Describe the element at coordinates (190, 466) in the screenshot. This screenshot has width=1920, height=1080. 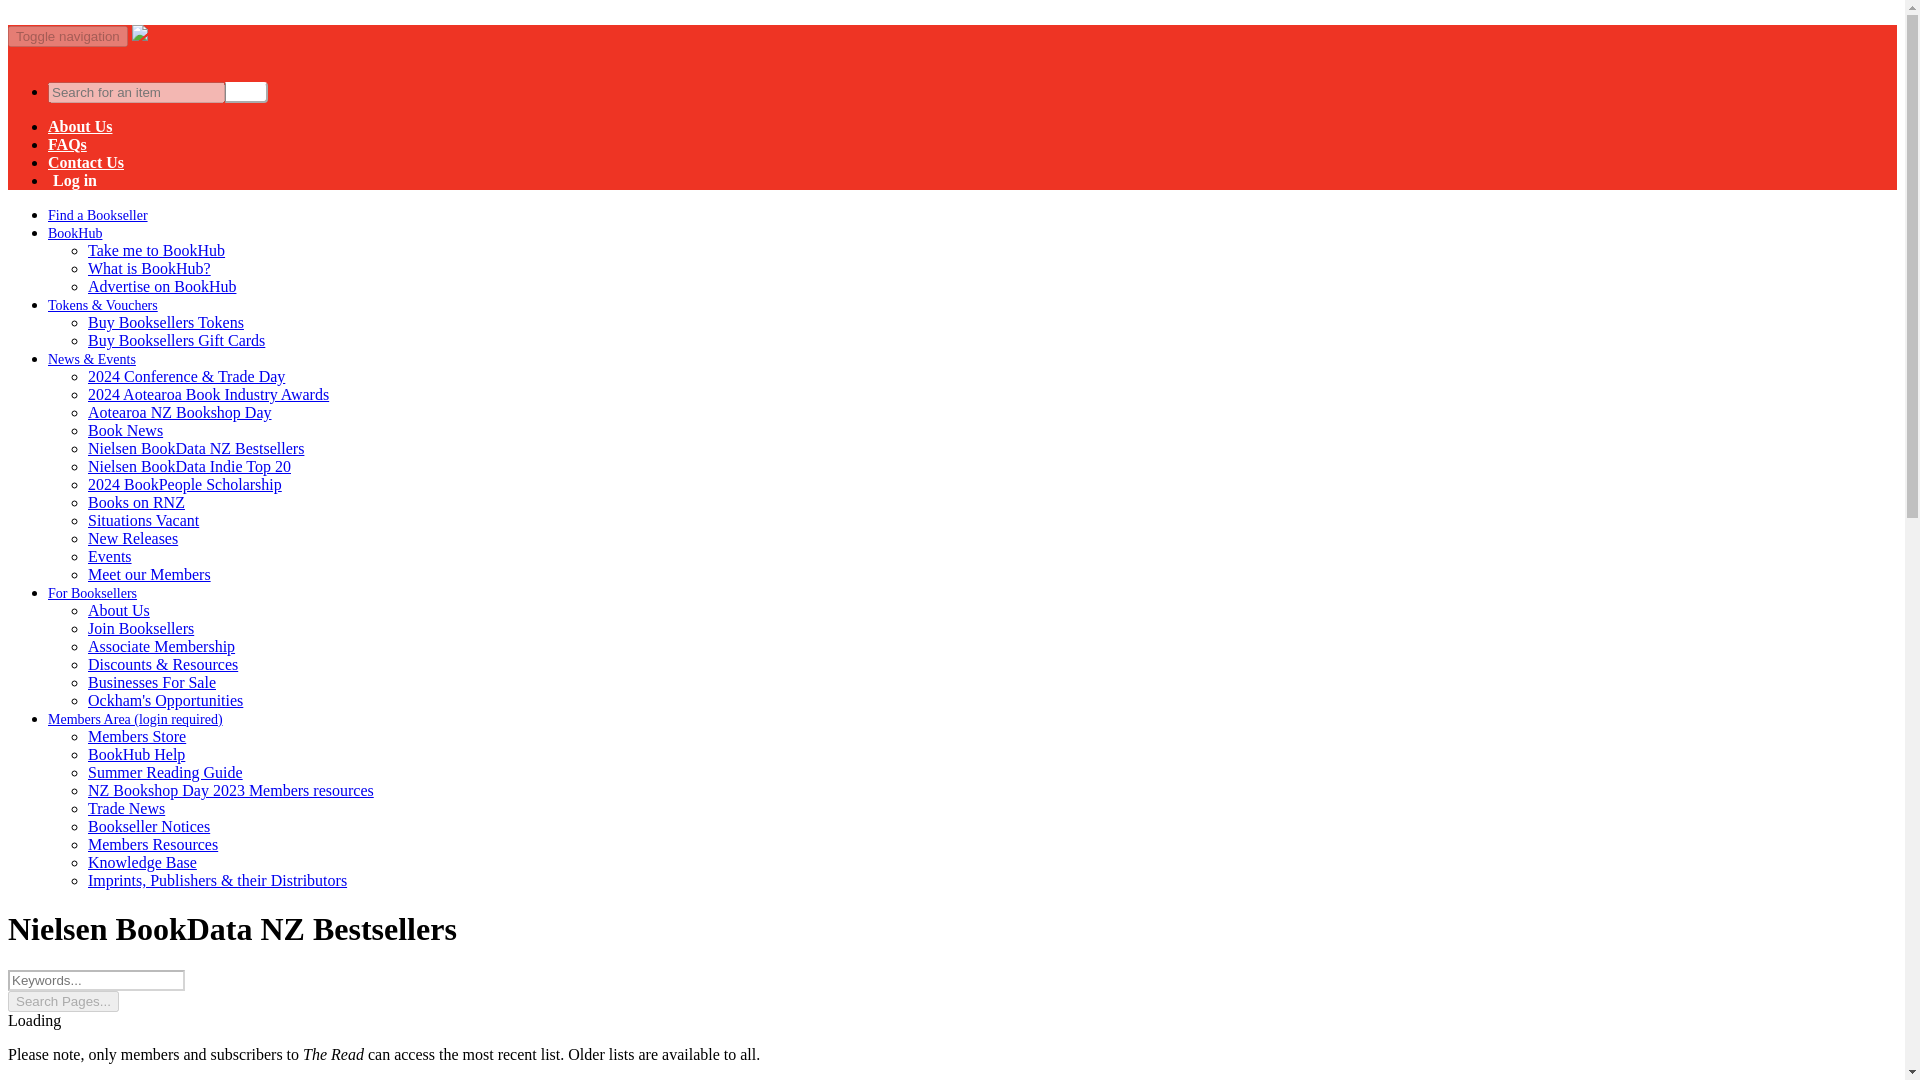
I see `Nielsen BookData Indie Top 20` at that location.